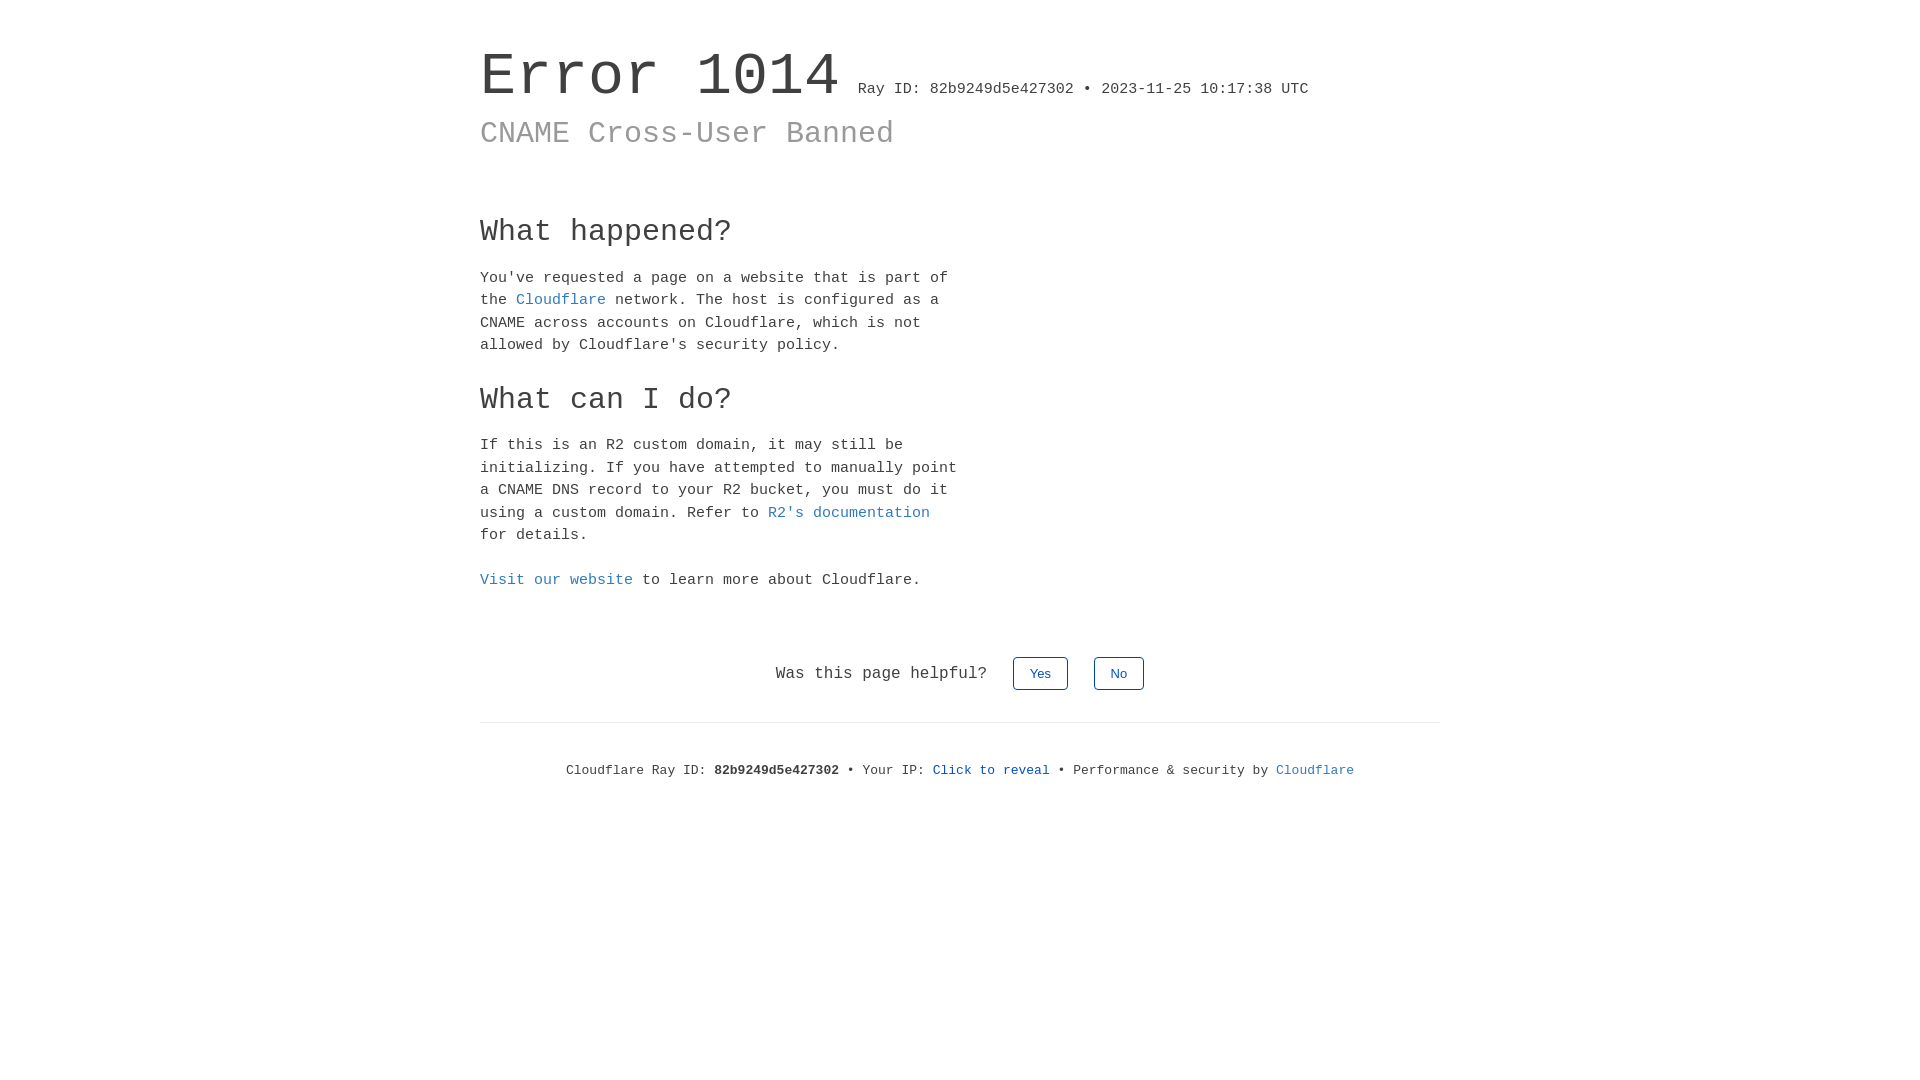 The height and width of the screenshot is (1080, 1920). Describe the element at coordinates (1040, 672) in the screenshot. I see `Yes` at that location.